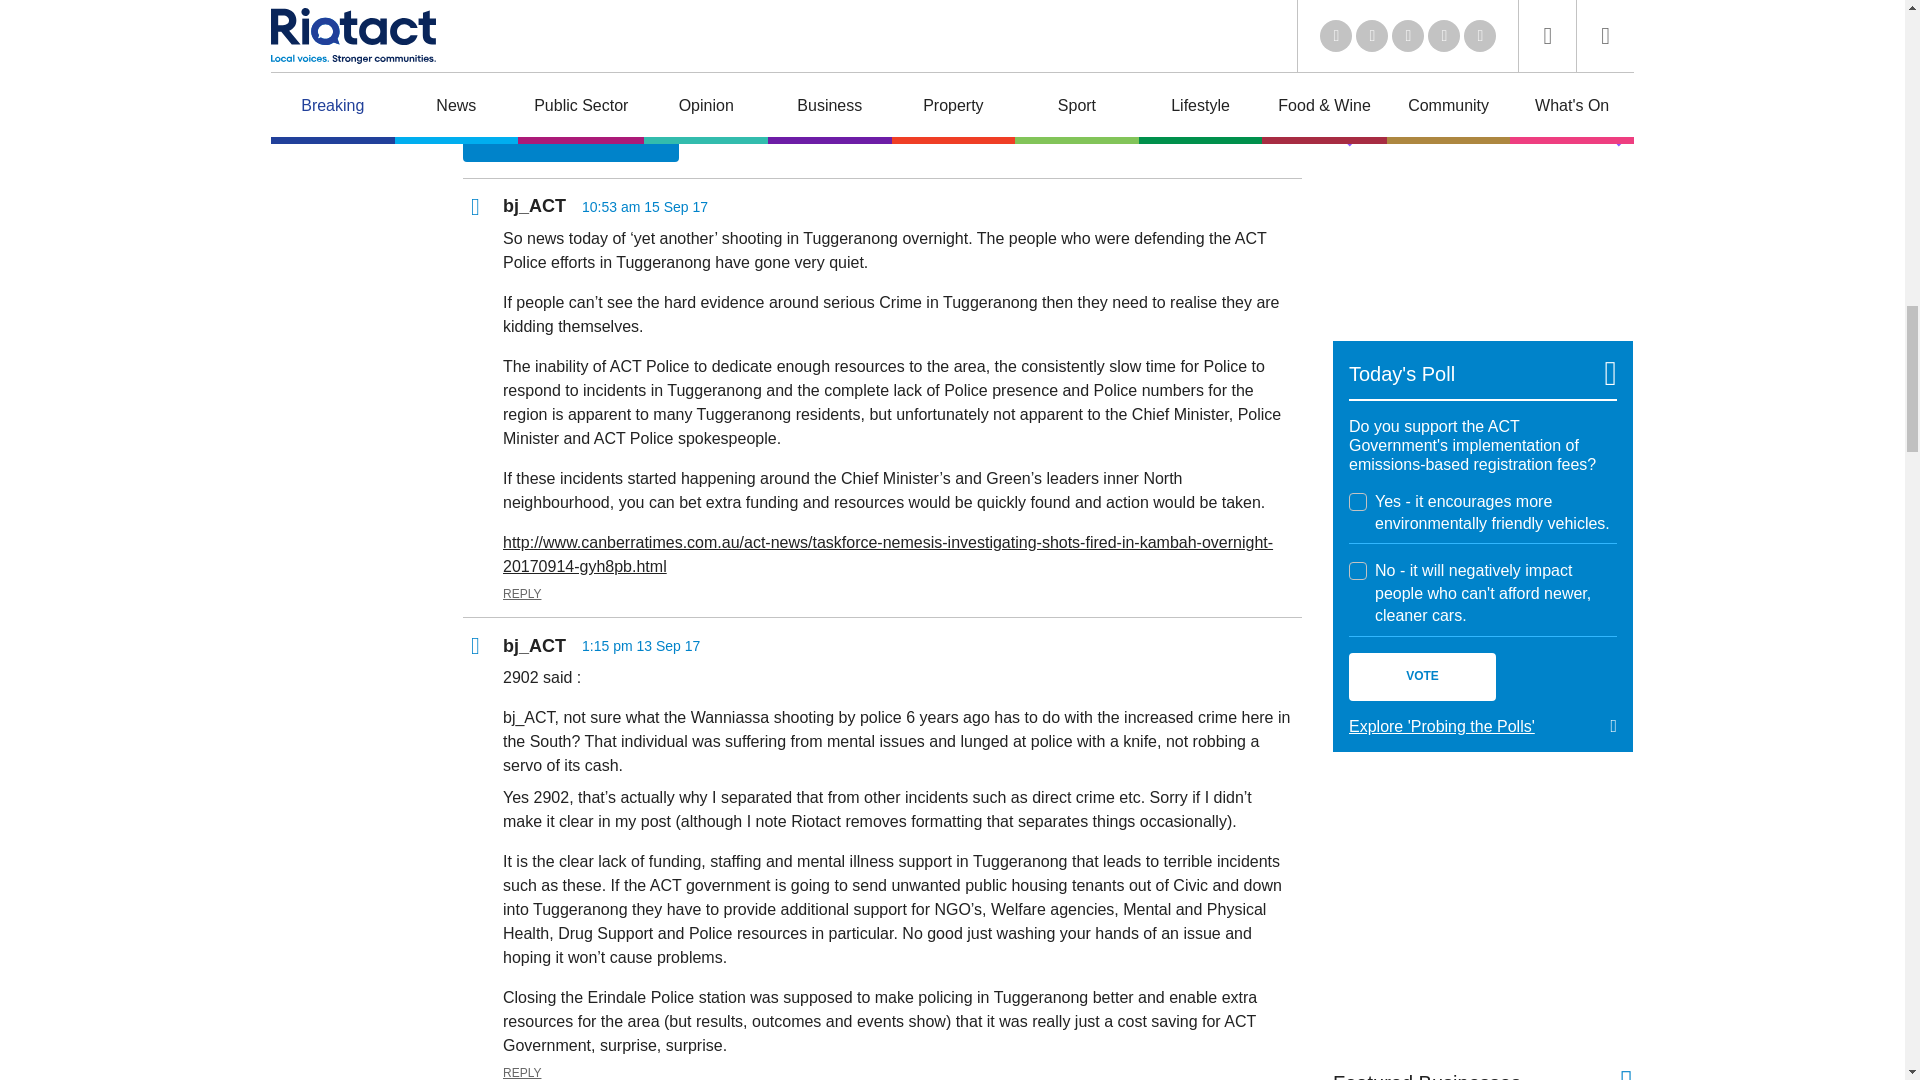 This screenshot has width=1920, height=1080. What do you see at coordinates (1594, 1) in the screenshot?
I see `Zango` at bounding box center [1594, 1].